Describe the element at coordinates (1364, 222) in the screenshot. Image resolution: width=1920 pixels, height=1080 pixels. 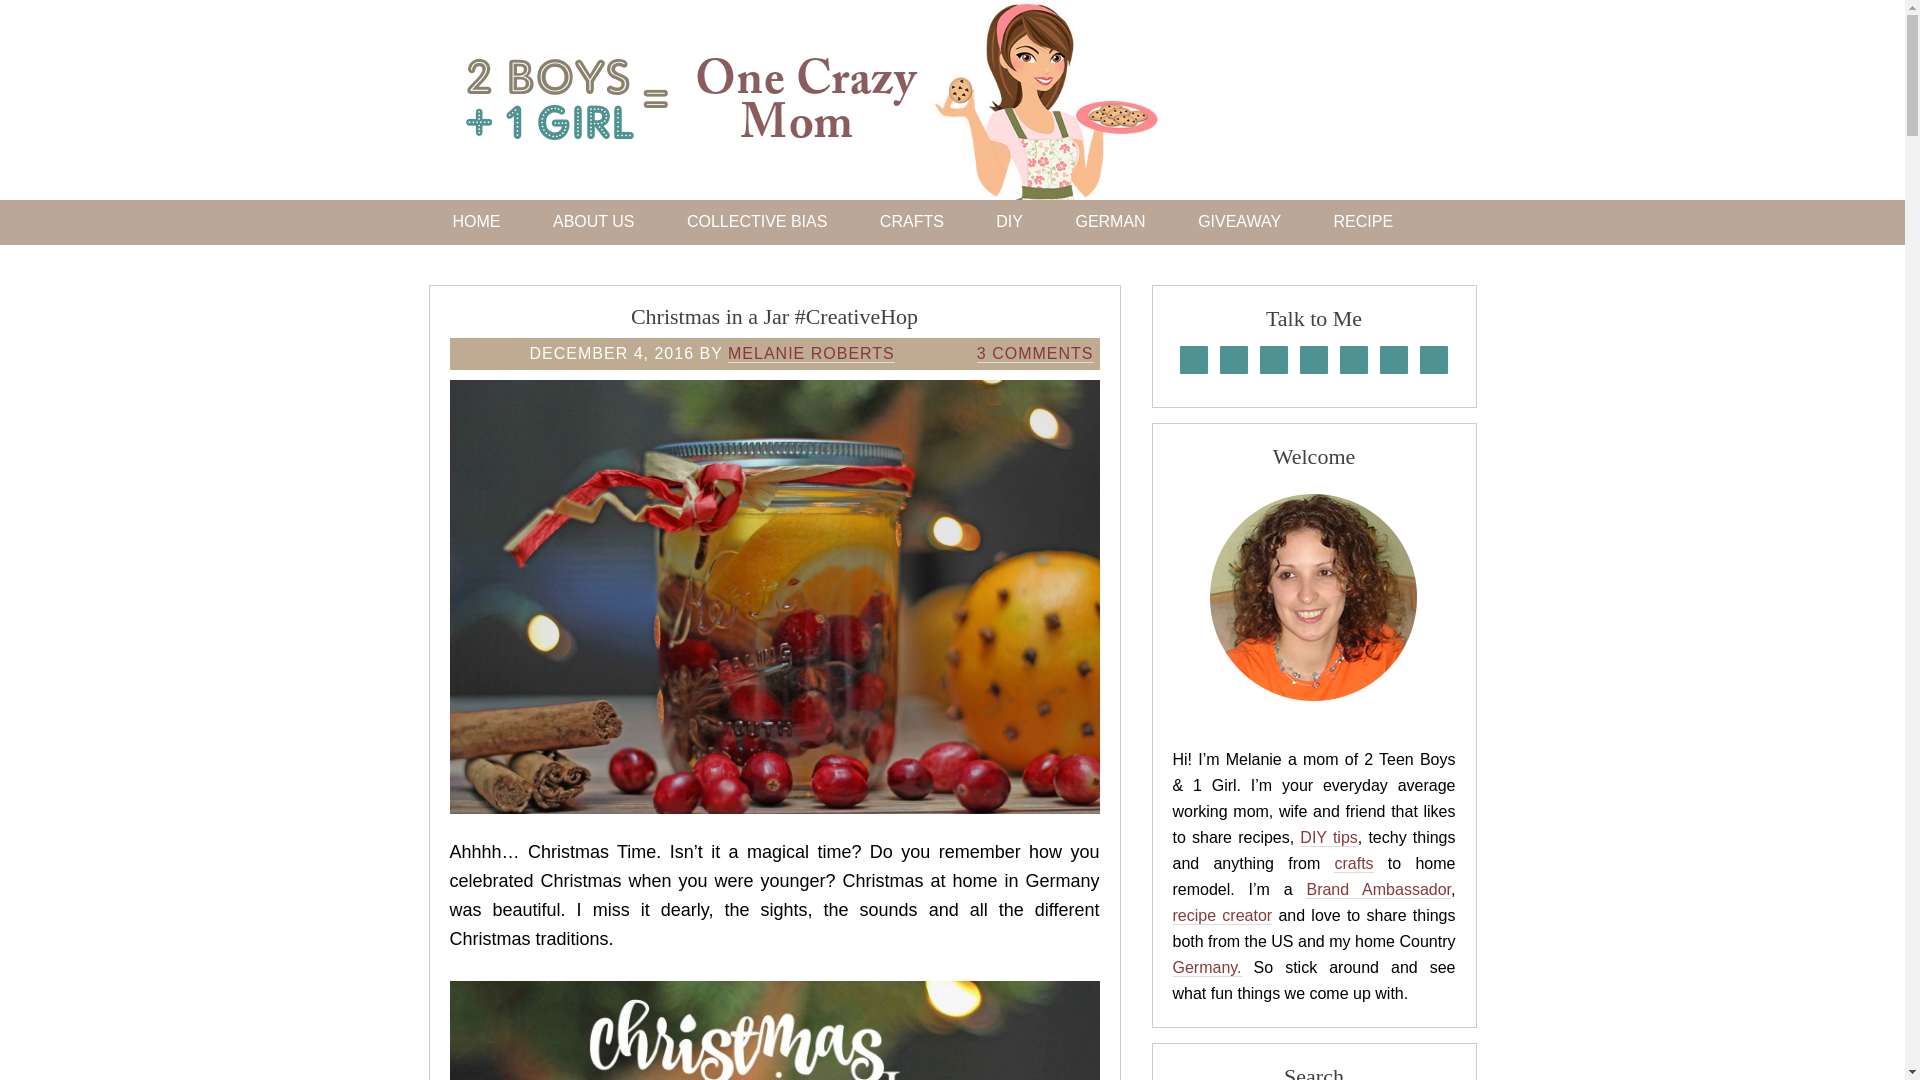
I see `RECIPE` at that location.